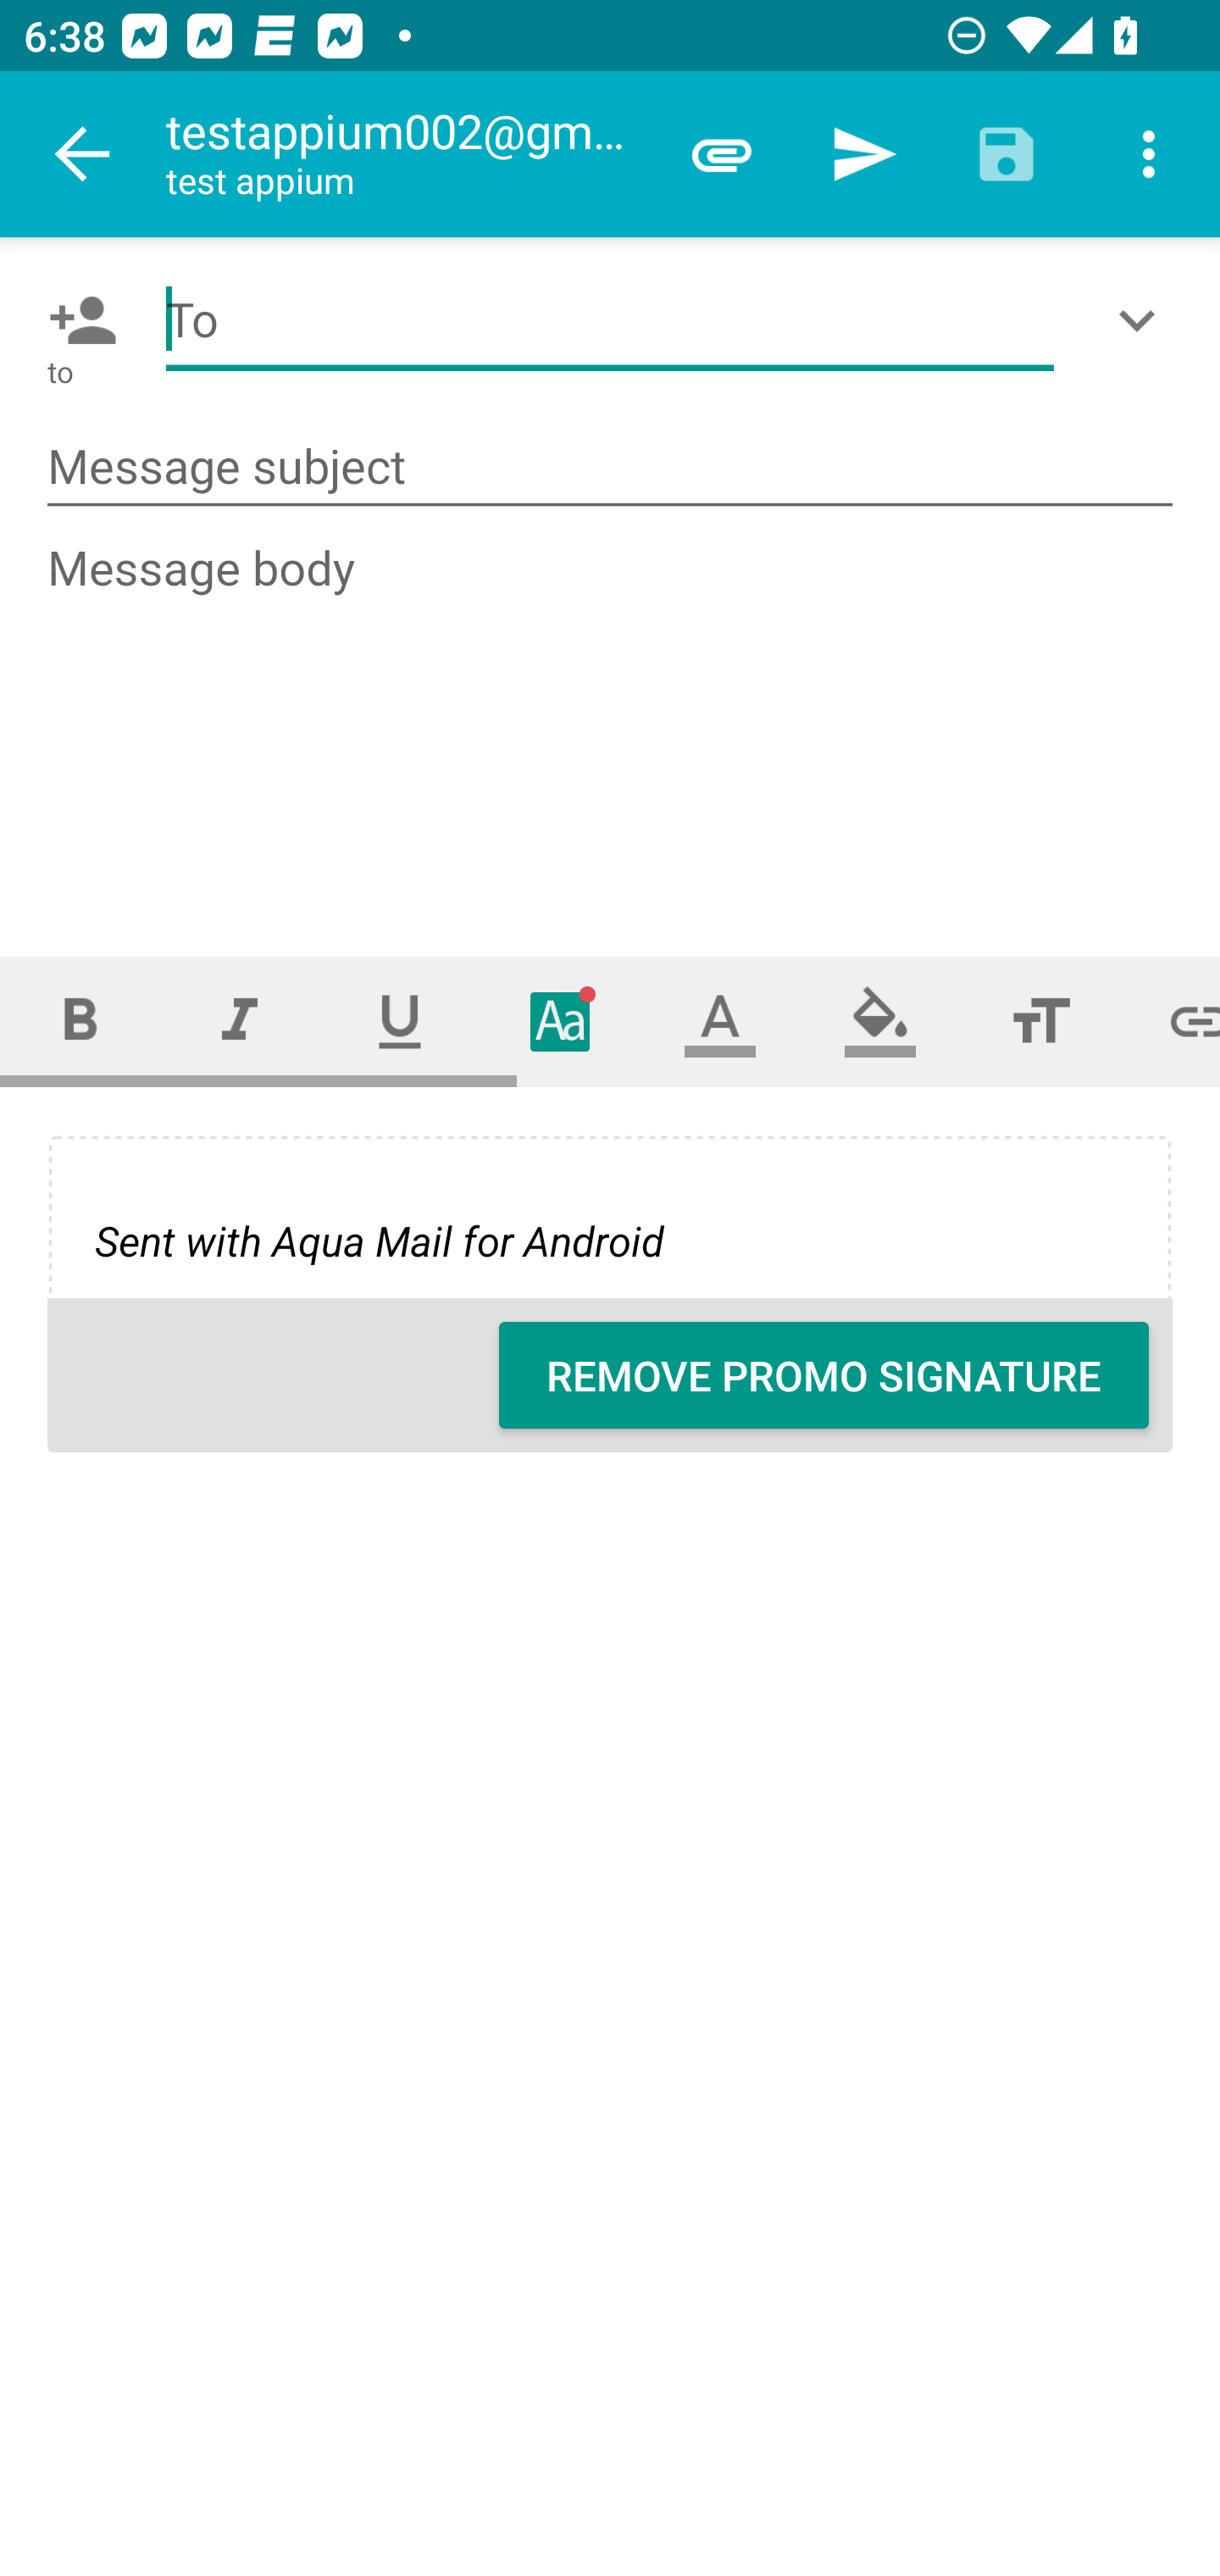 The image size is (1220, 2576). Describe the element at coordinates (408, 154) in the screenshot. I see `testappium002@gmail.com test appium` at that location.